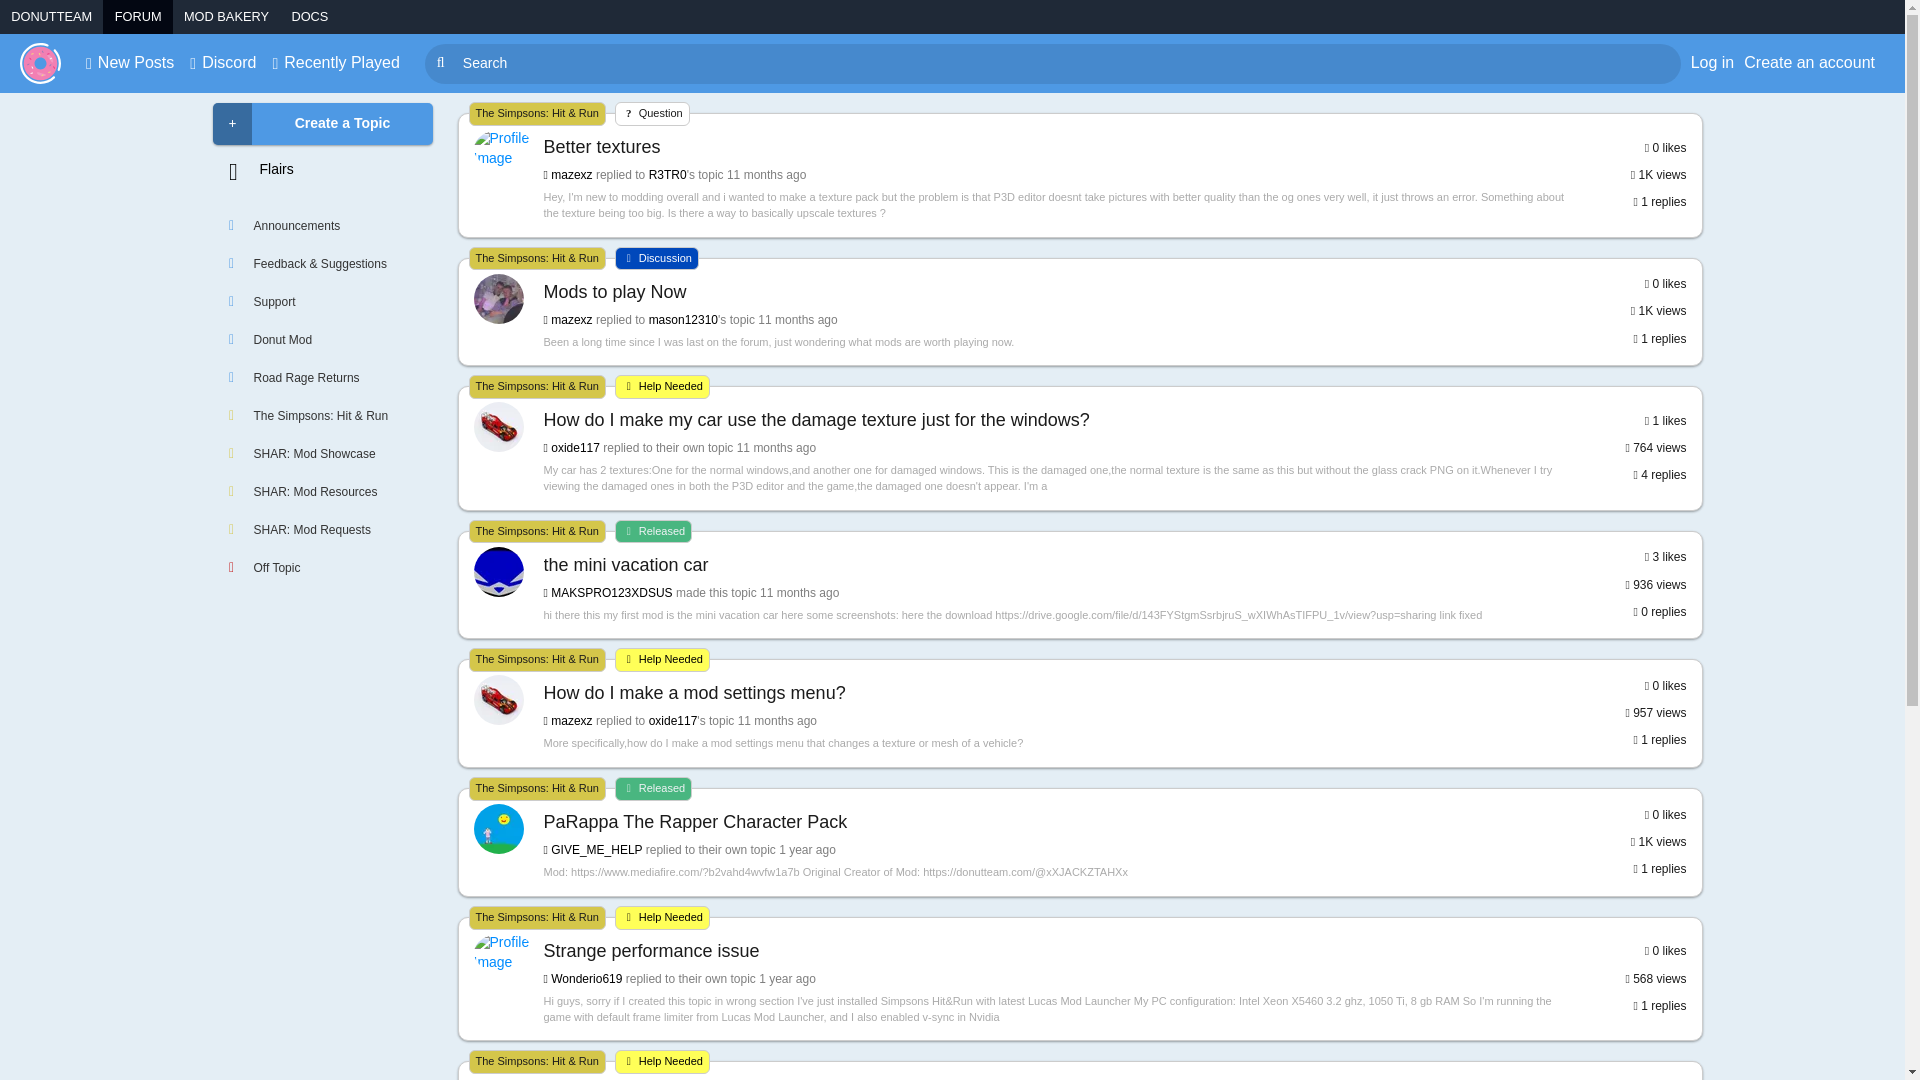  Describe the element at coordinates (322, 339) in the screenshot. I see `Donut Mod` at that location.